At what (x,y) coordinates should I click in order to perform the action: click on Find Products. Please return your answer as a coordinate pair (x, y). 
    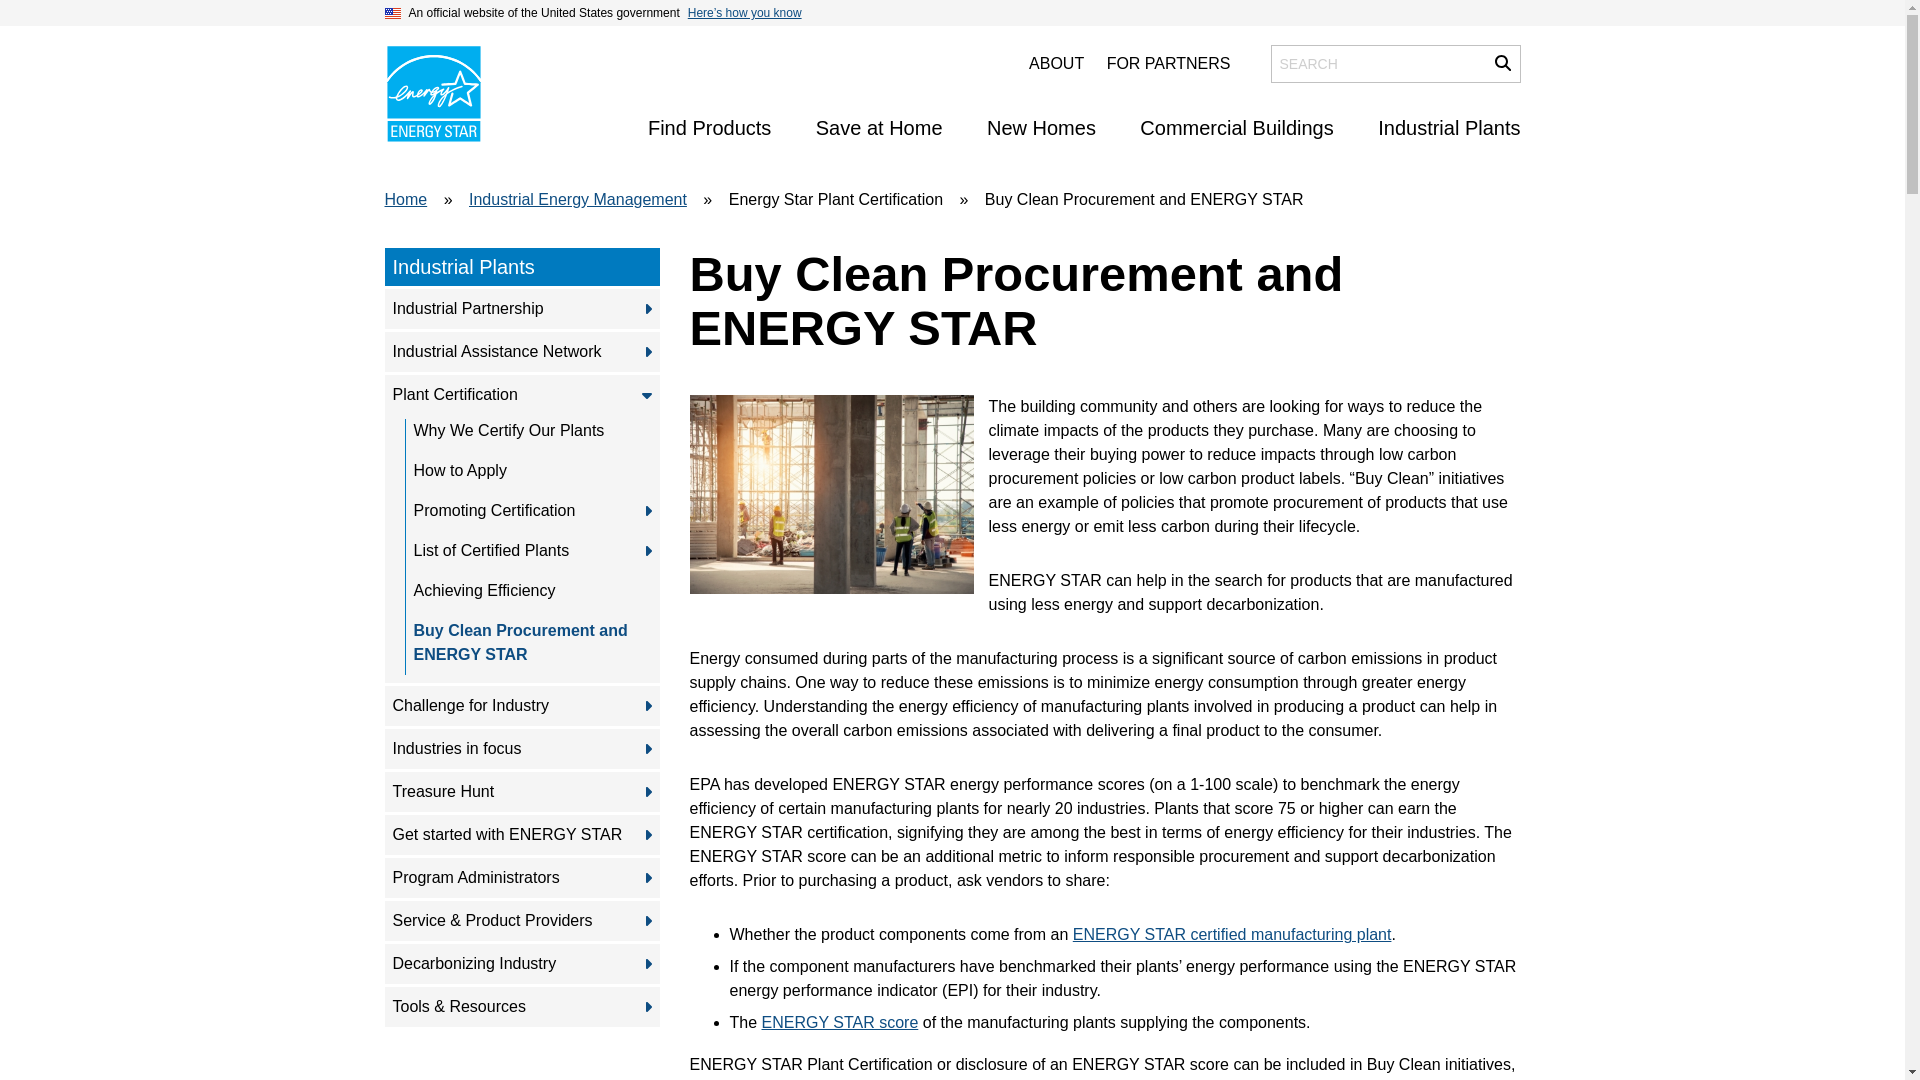
    Looking at the image, I should click on (710, 128).